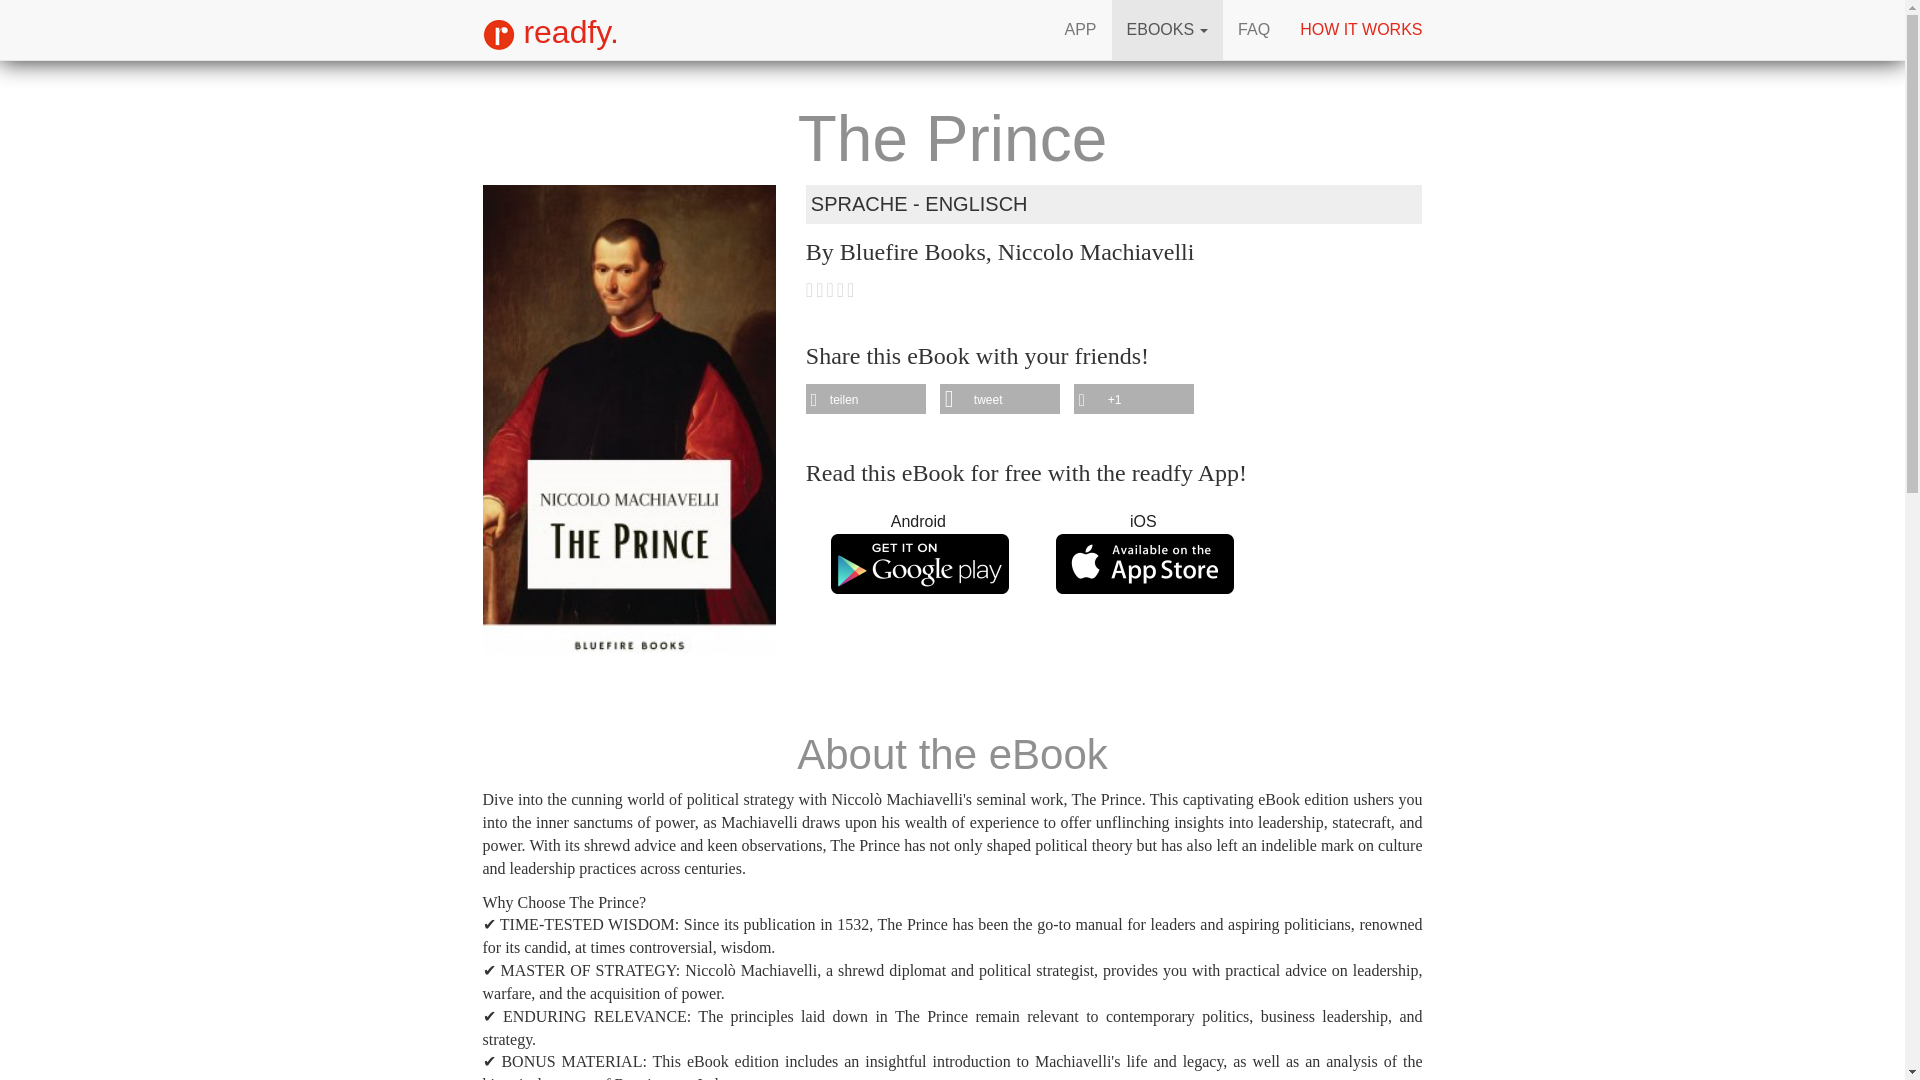  I want to click on APP, so click(1080, 30).